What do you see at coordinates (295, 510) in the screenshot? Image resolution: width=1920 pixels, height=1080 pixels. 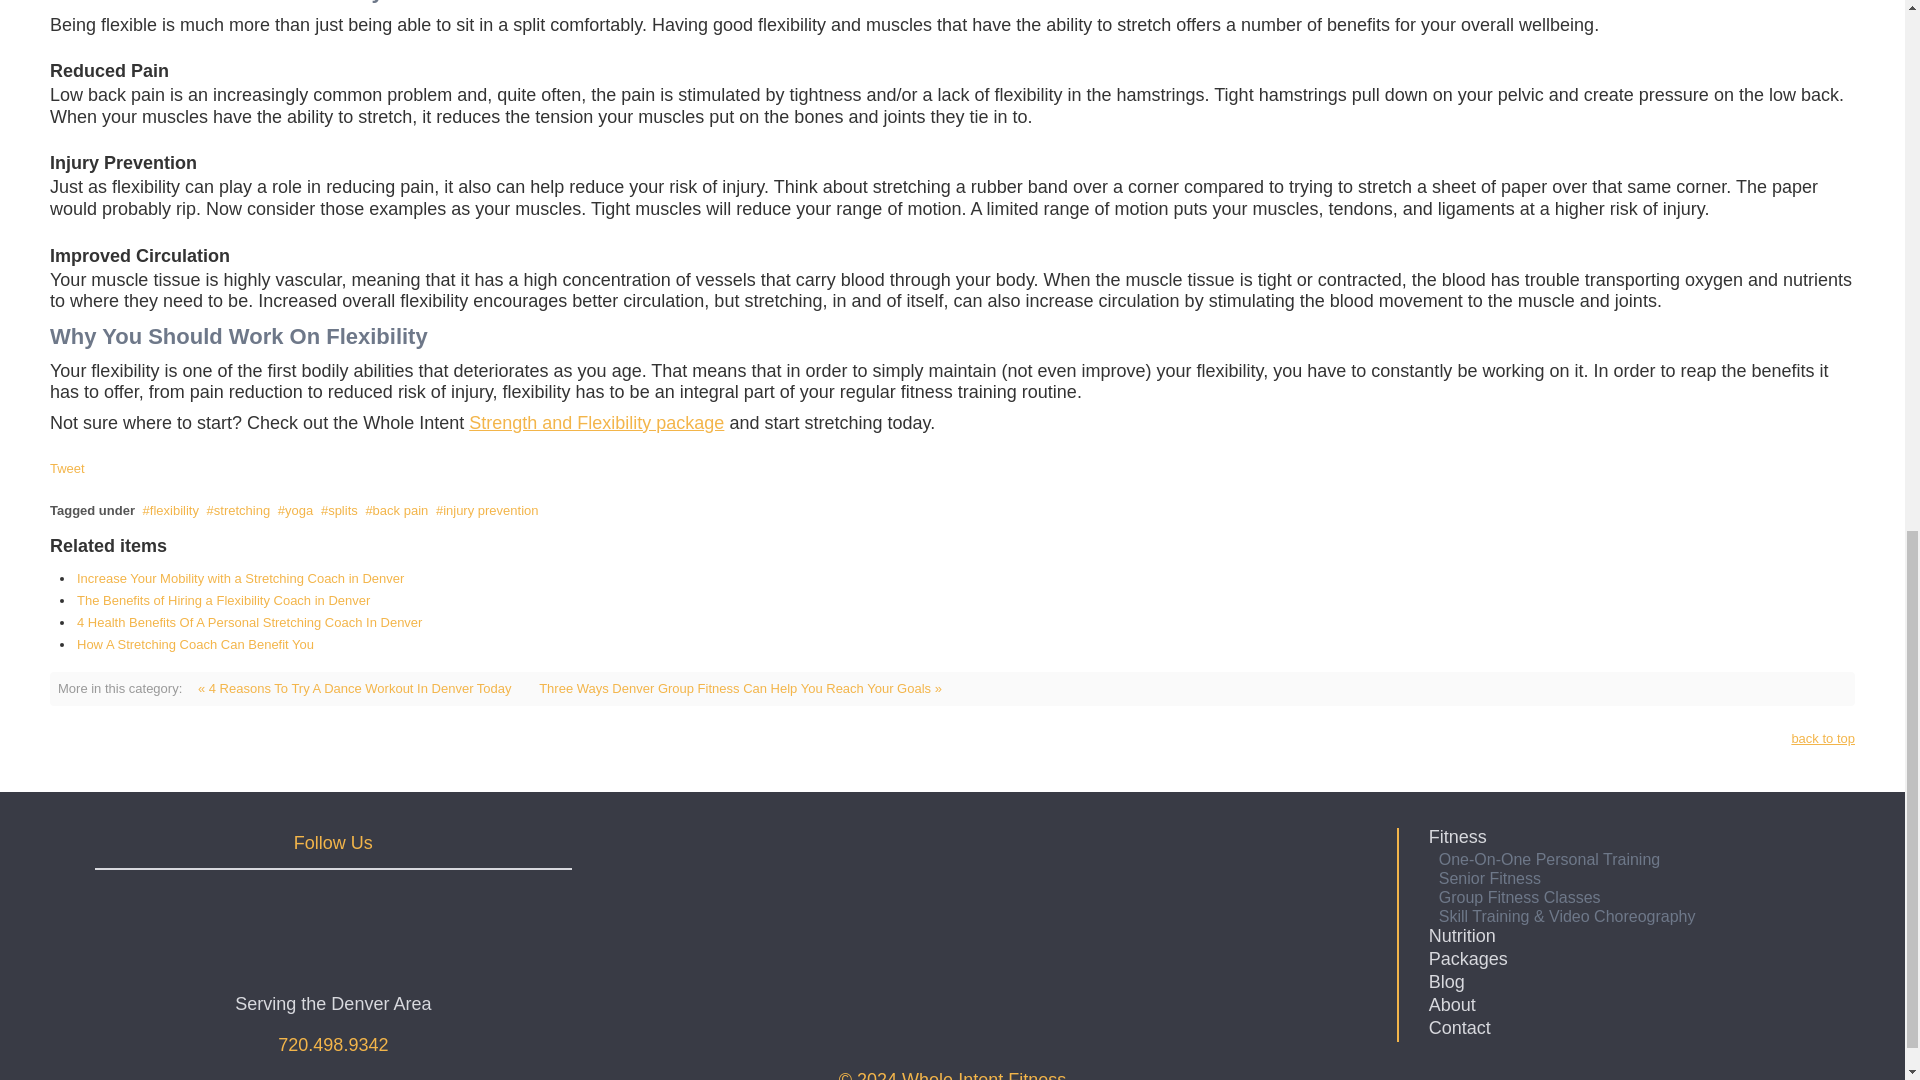 I see `yoga` at bounding box center [295, 510].